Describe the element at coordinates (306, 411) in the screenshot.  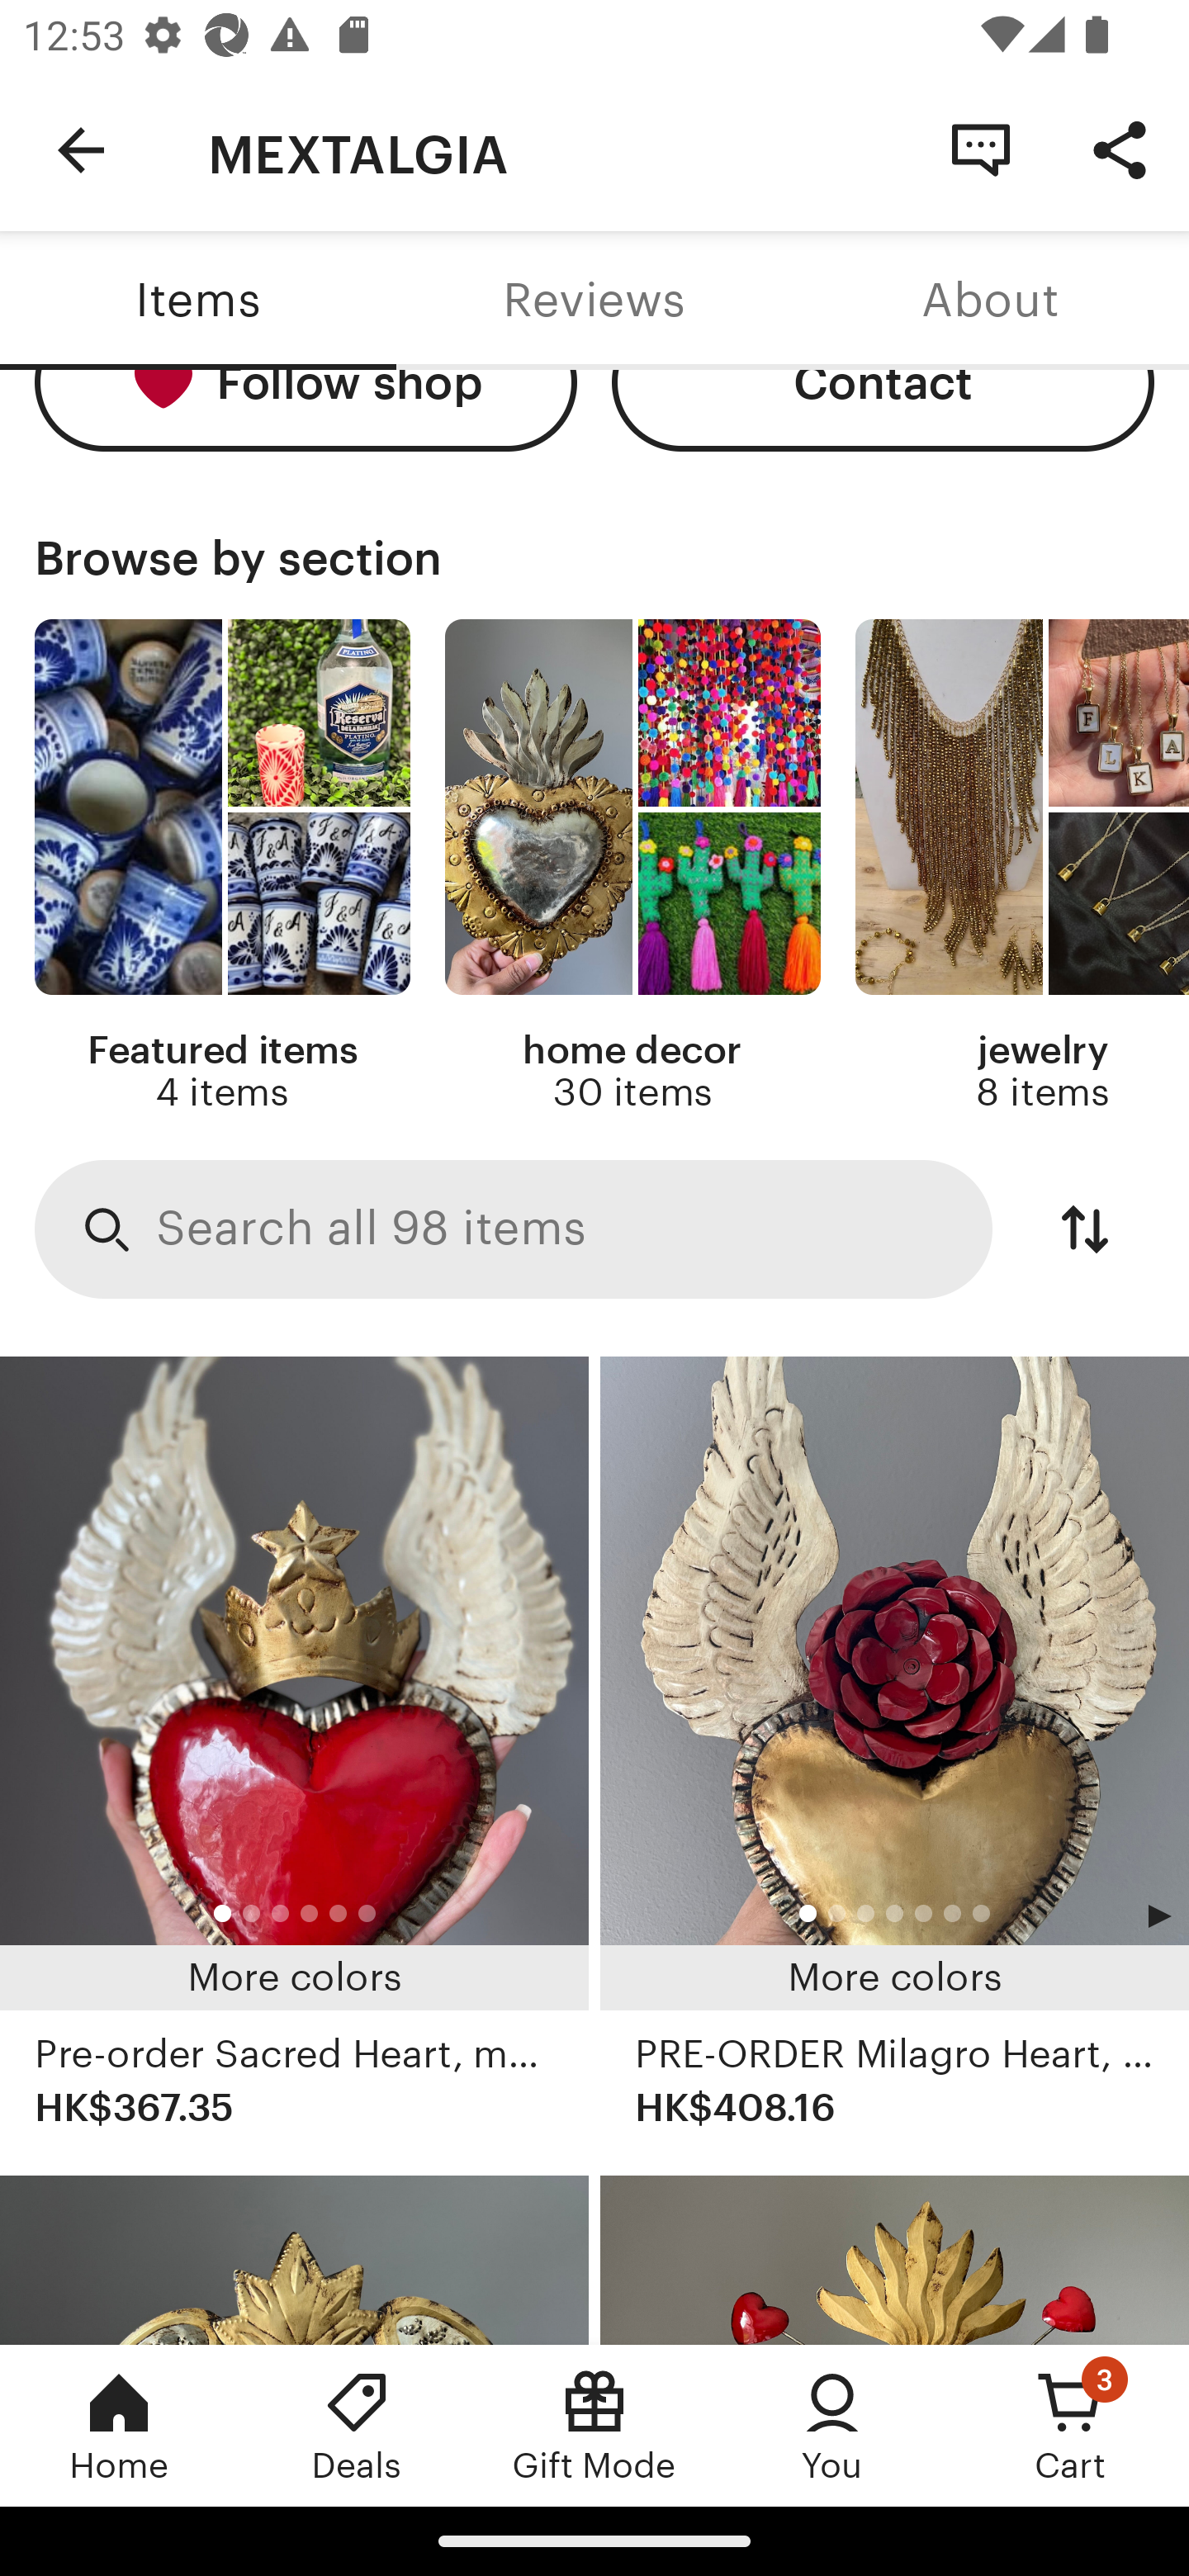
I see `Follow shop` at that location.